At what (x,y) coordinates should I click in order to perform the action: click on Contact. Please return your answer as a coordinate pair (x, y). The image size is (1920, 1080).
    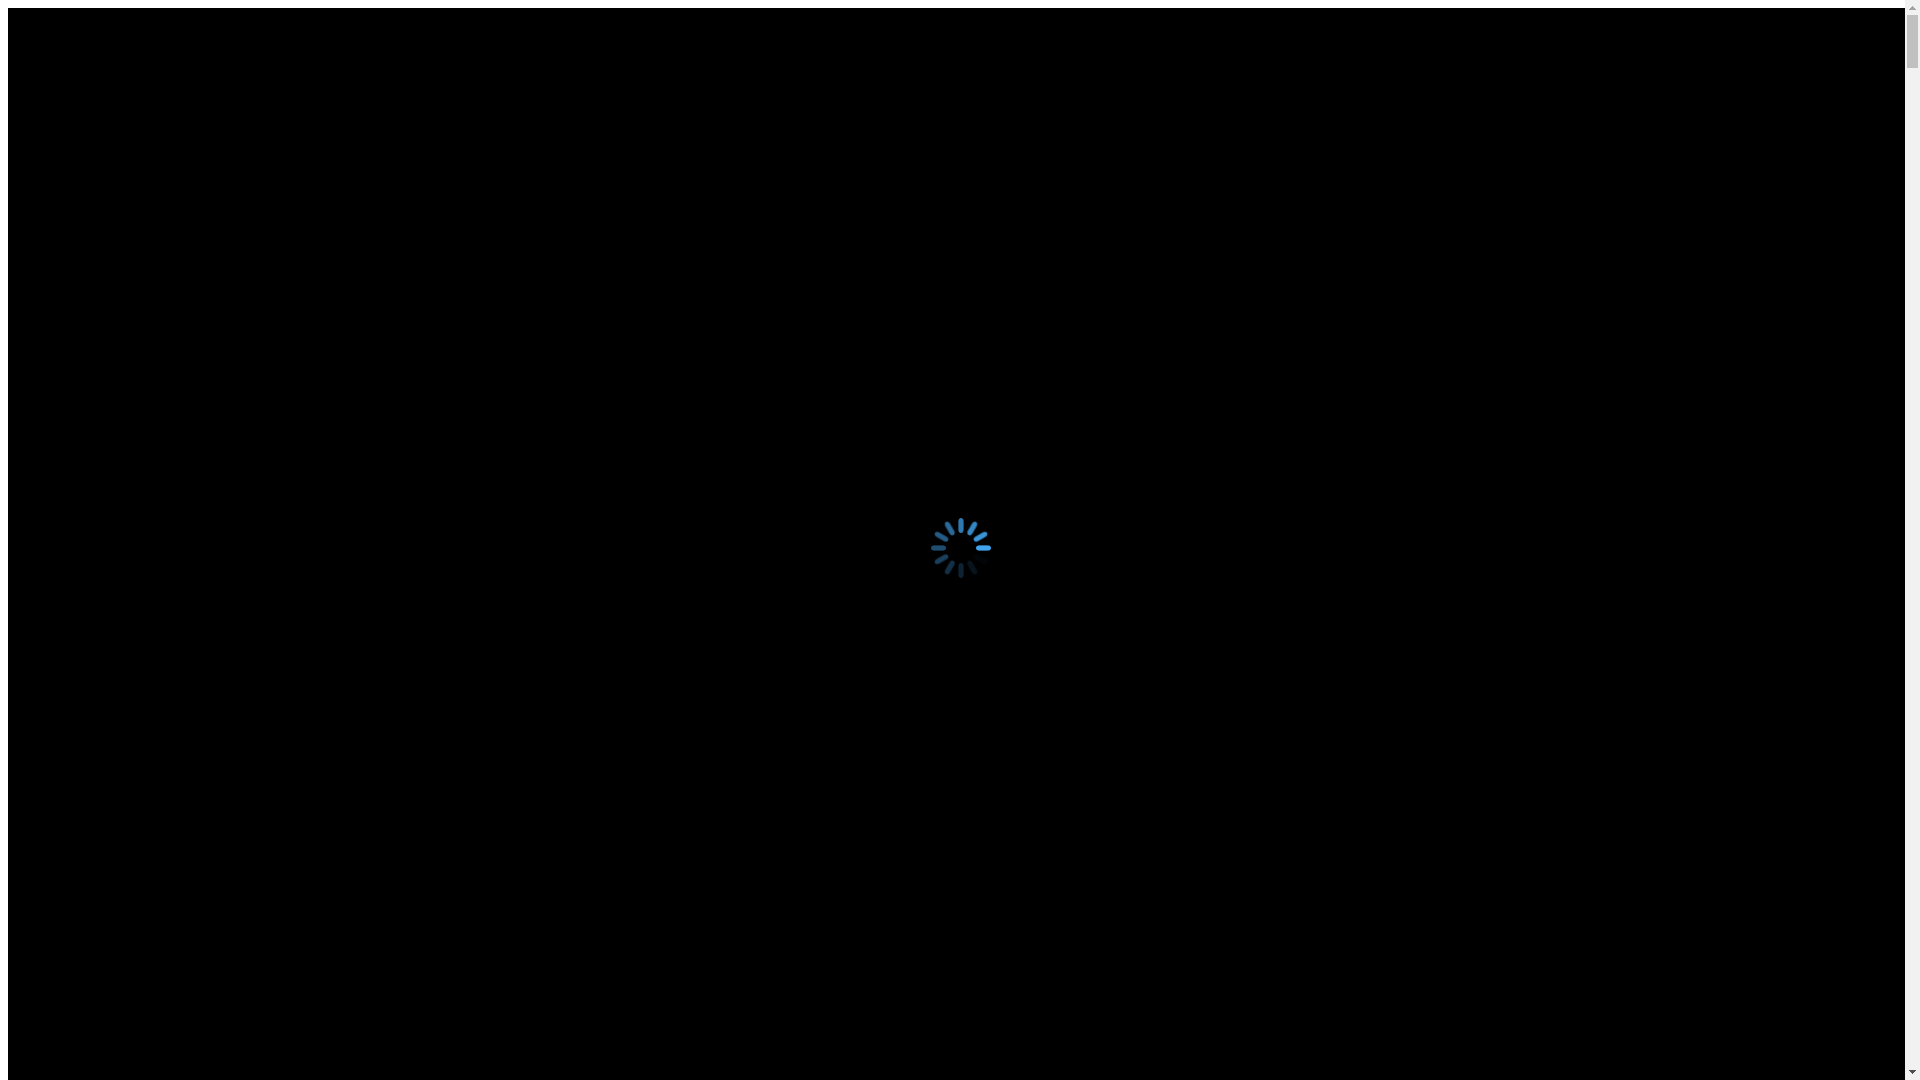
    Looking at the image, I should click on (73, 568).